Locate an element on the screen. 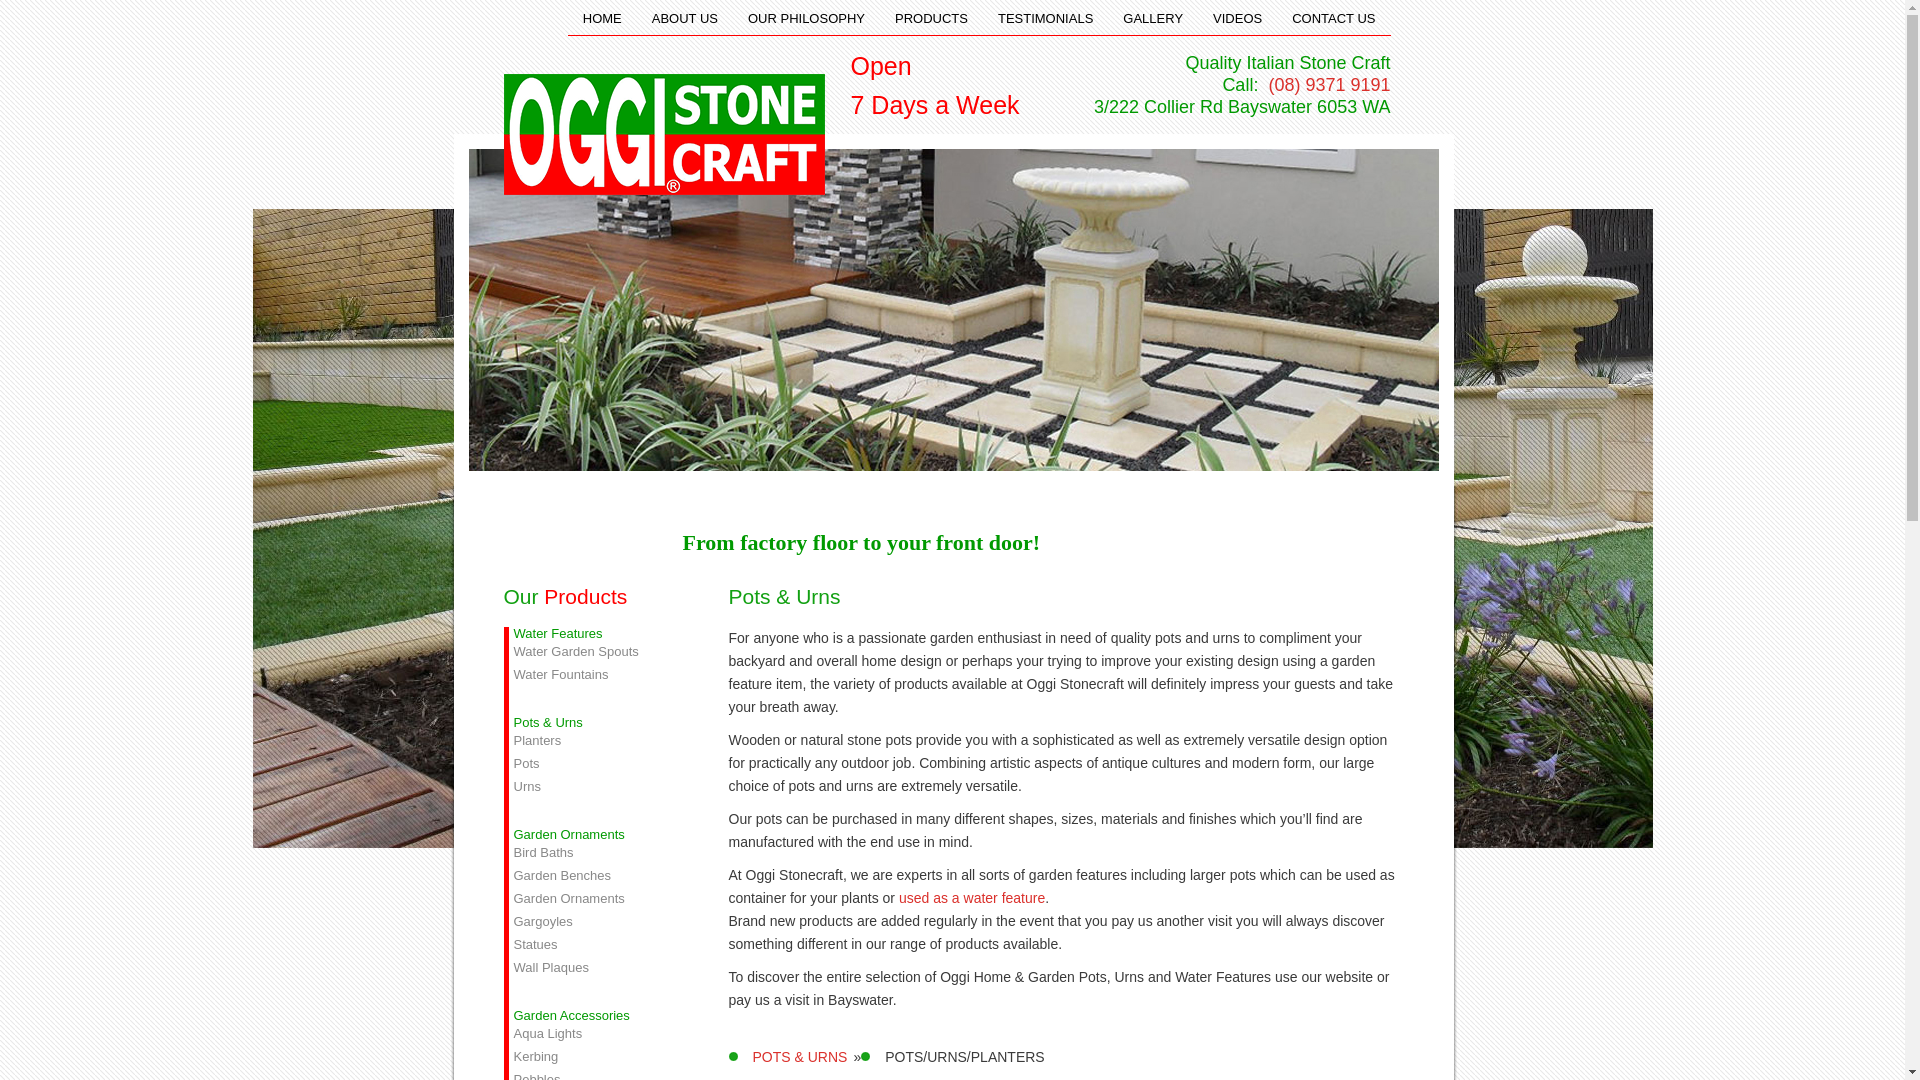 The image size is (1920, 1080). Pots is located at coordinates (597, 764).